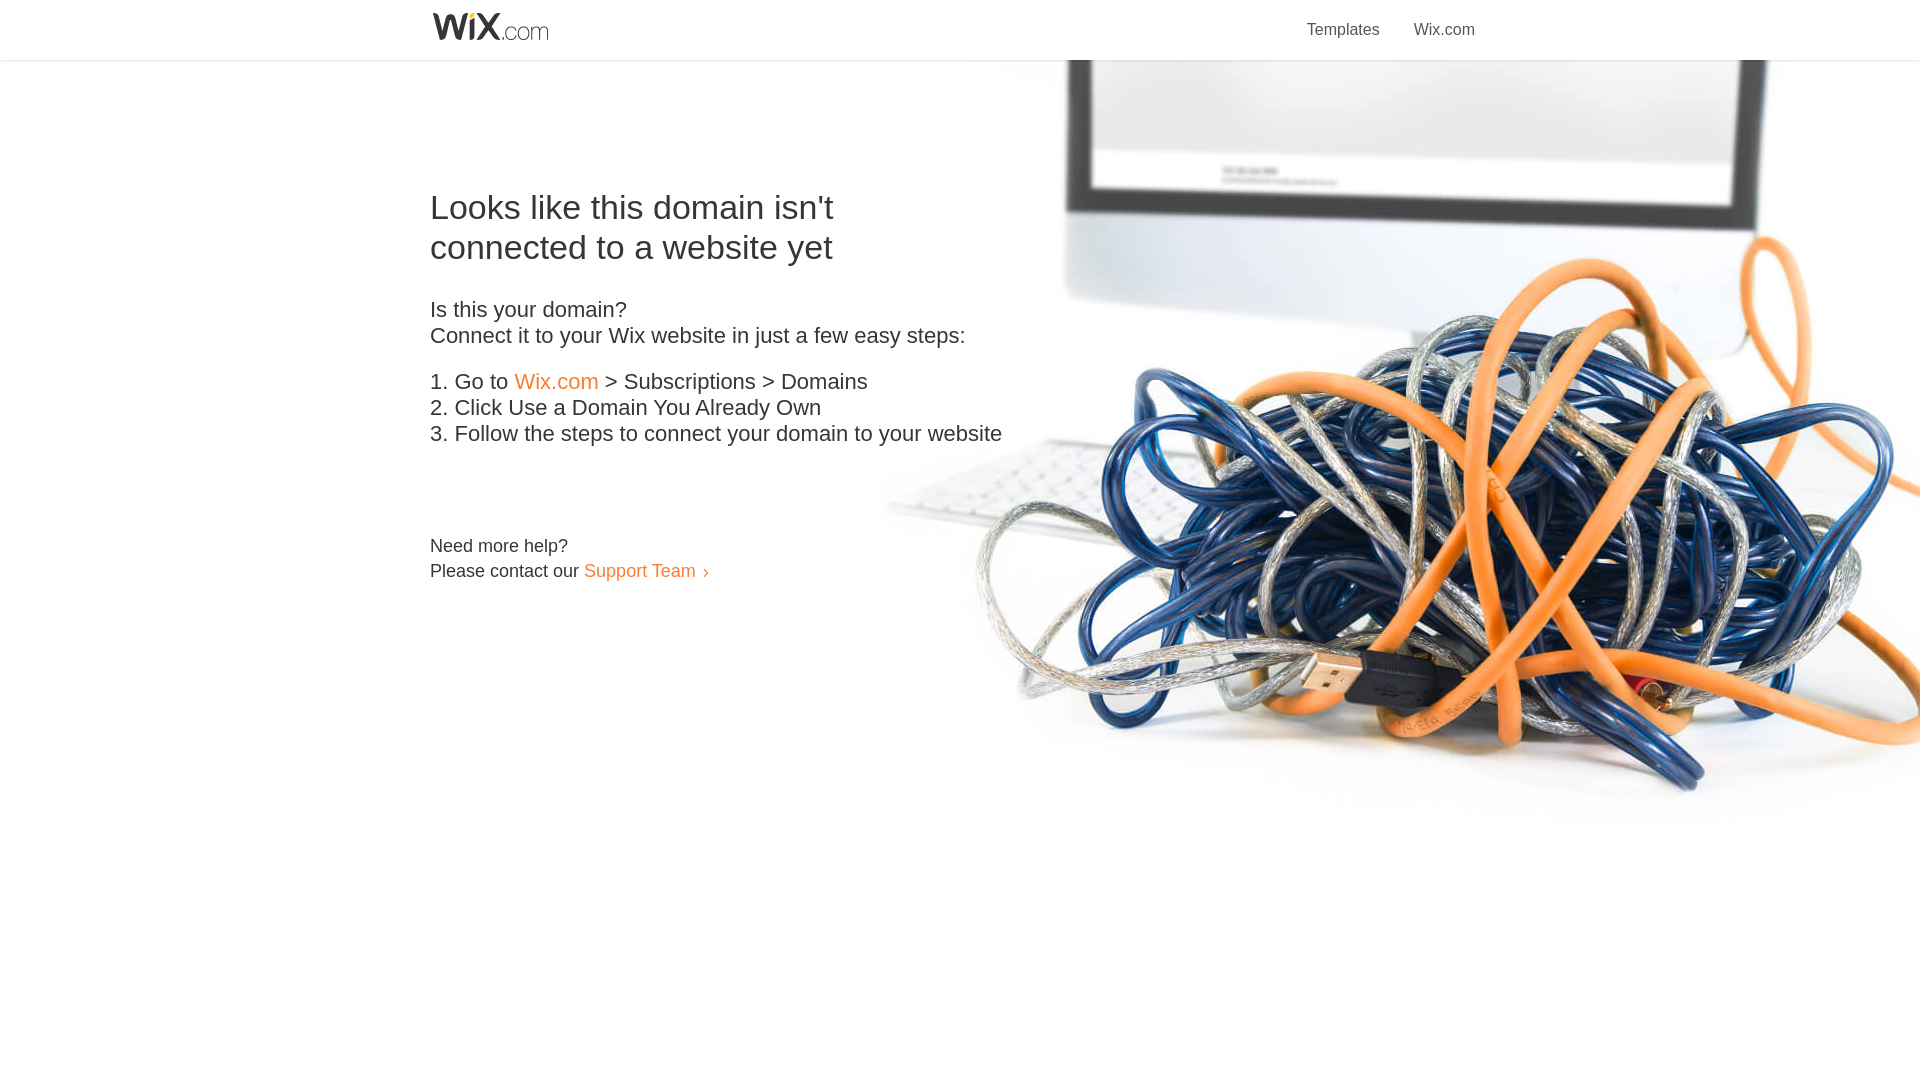  Describe the element at coordinates (1344, 18) in the screenshot. I see `Templates` at that location.